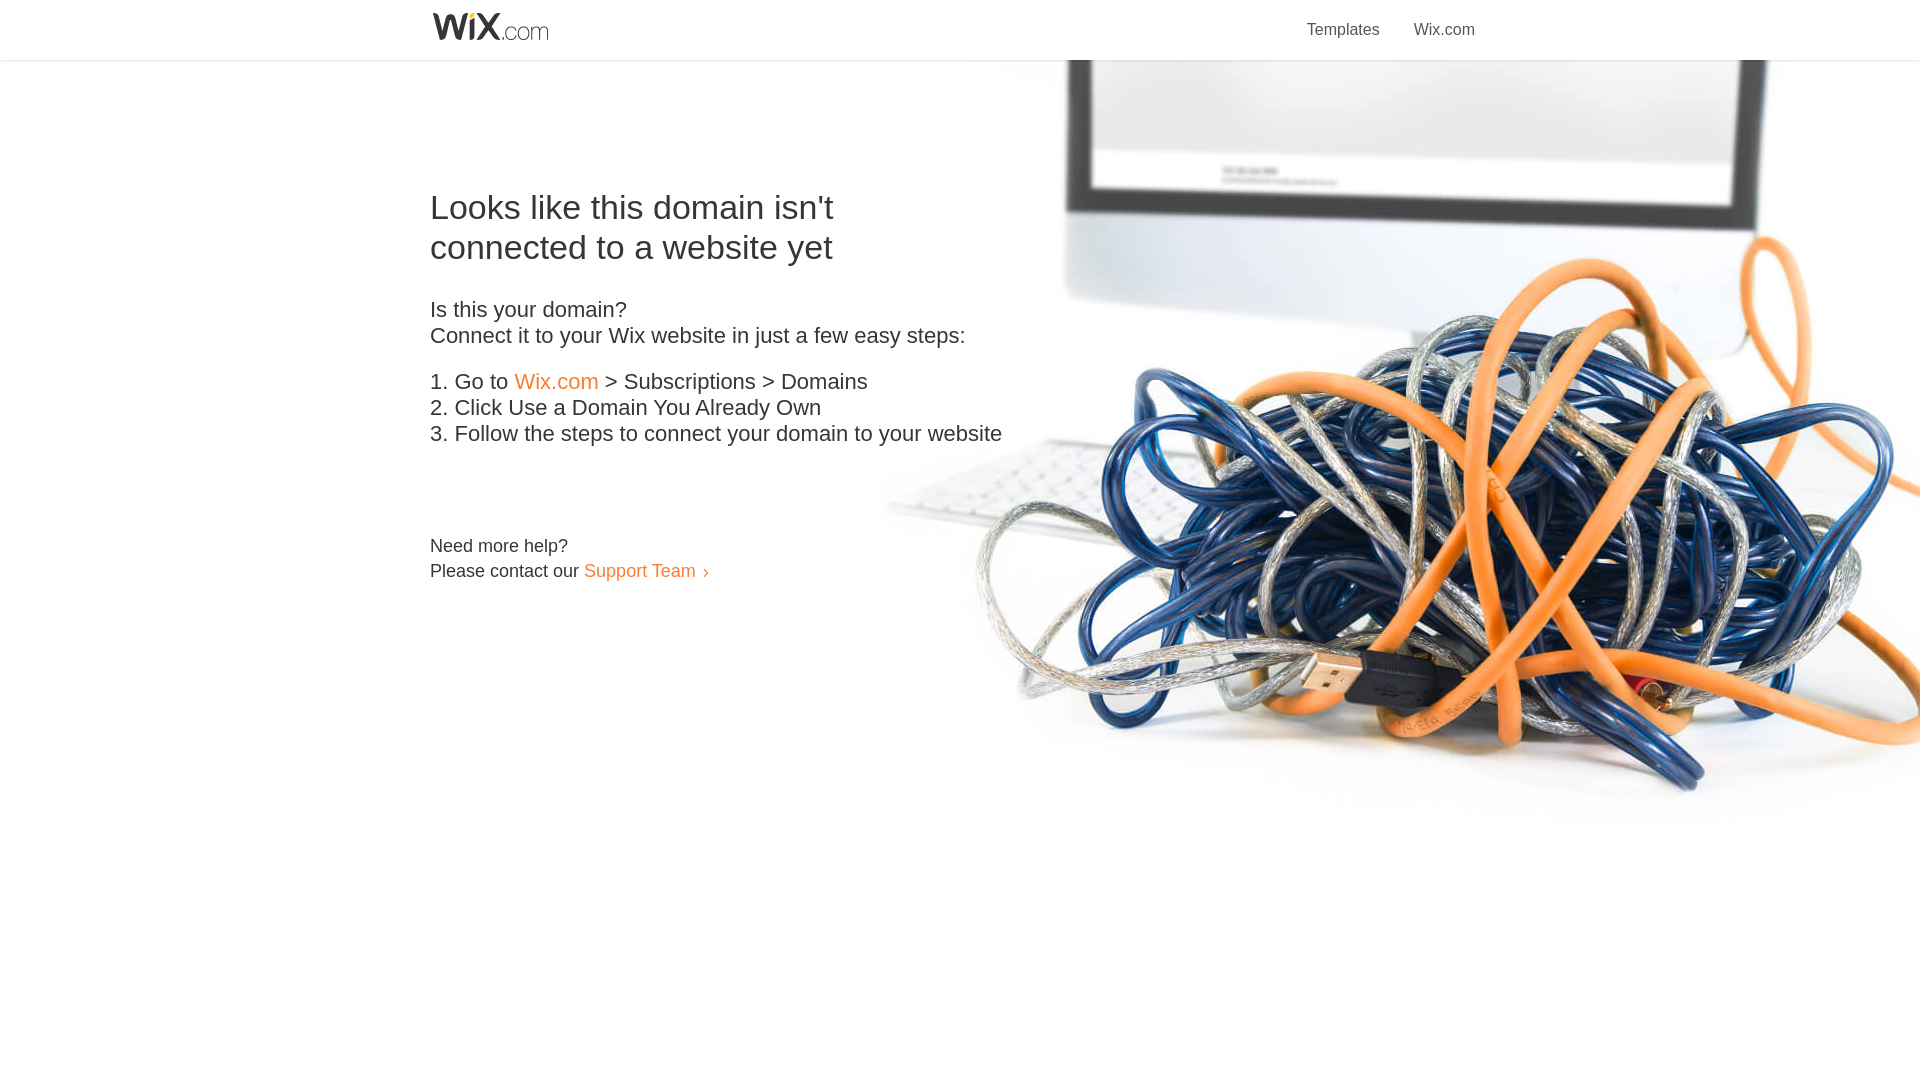  Describe the element at coordinates (1344, 18) in the screenshot. I see `Templates` at that location.